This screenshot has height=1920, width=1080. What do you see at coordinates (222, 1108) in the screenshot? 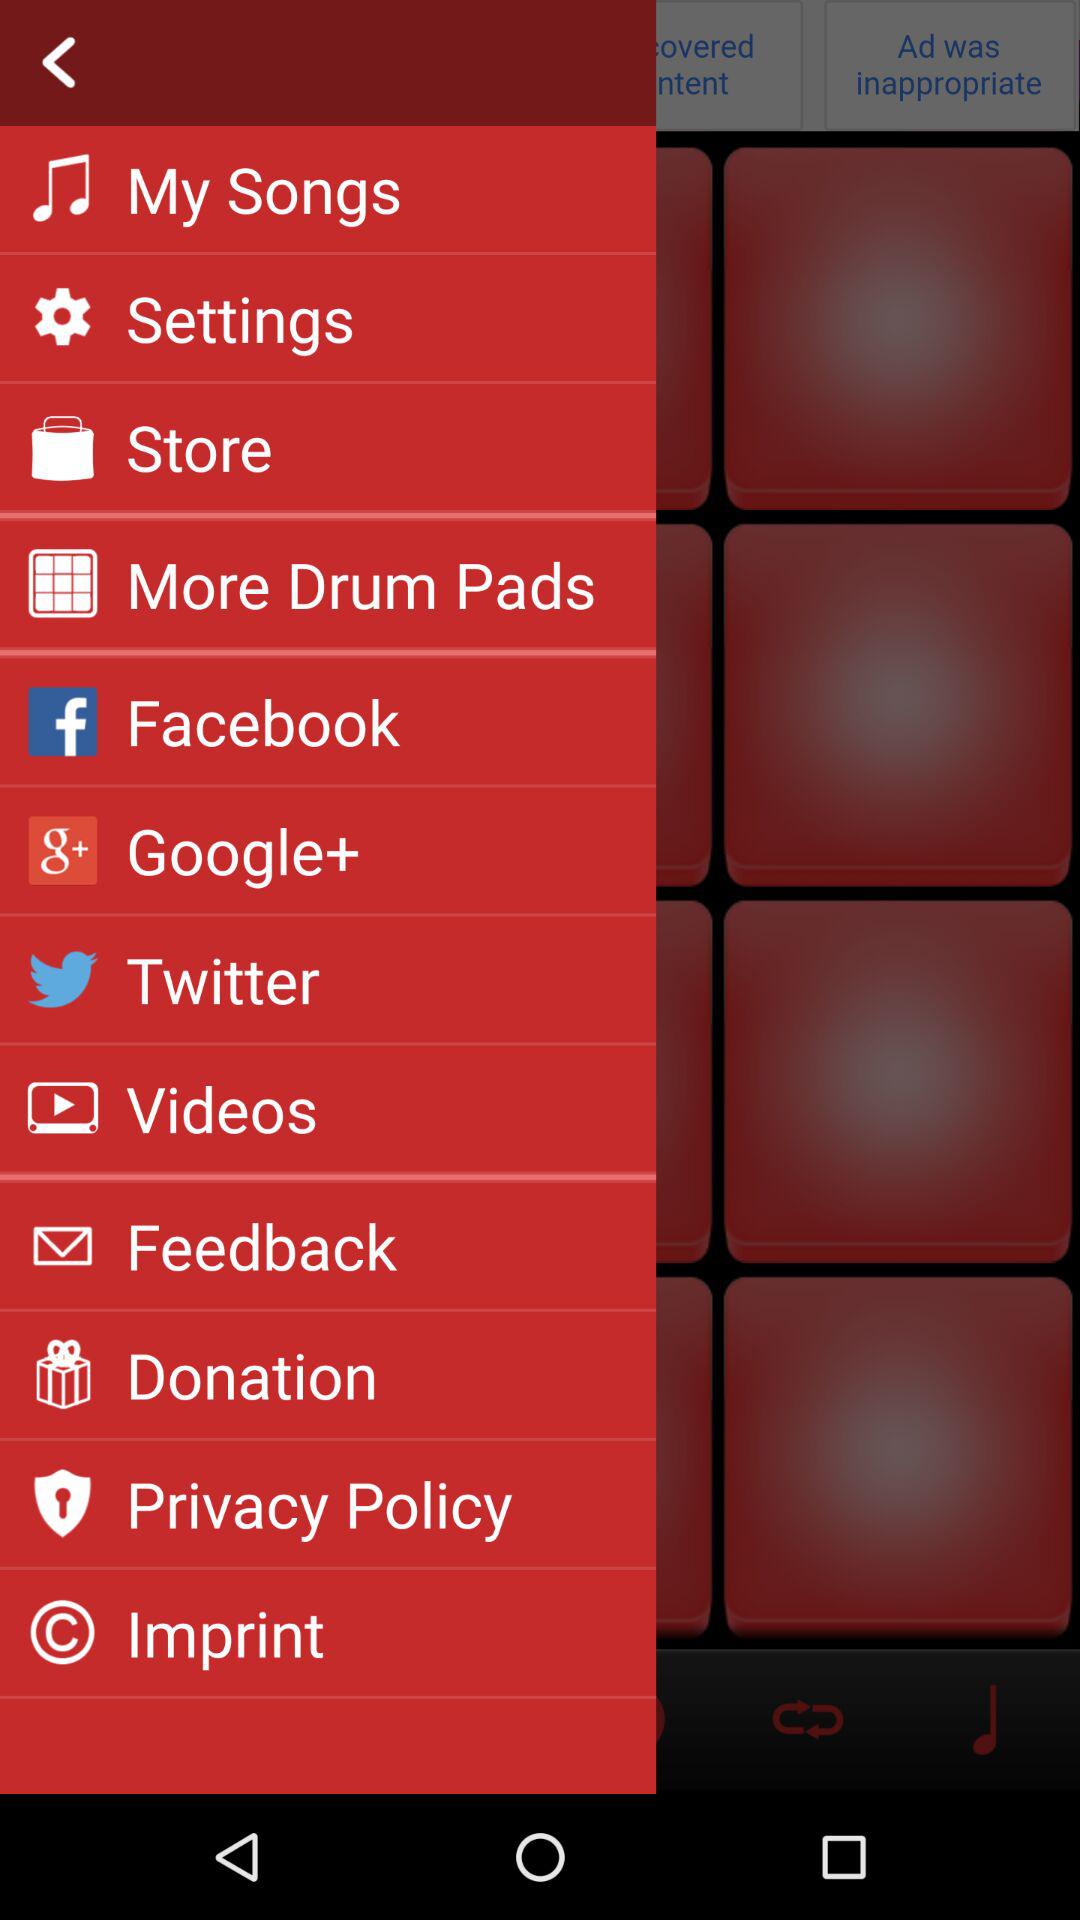
I see `press app below the twitter app` at bounding box center [222, 1108].